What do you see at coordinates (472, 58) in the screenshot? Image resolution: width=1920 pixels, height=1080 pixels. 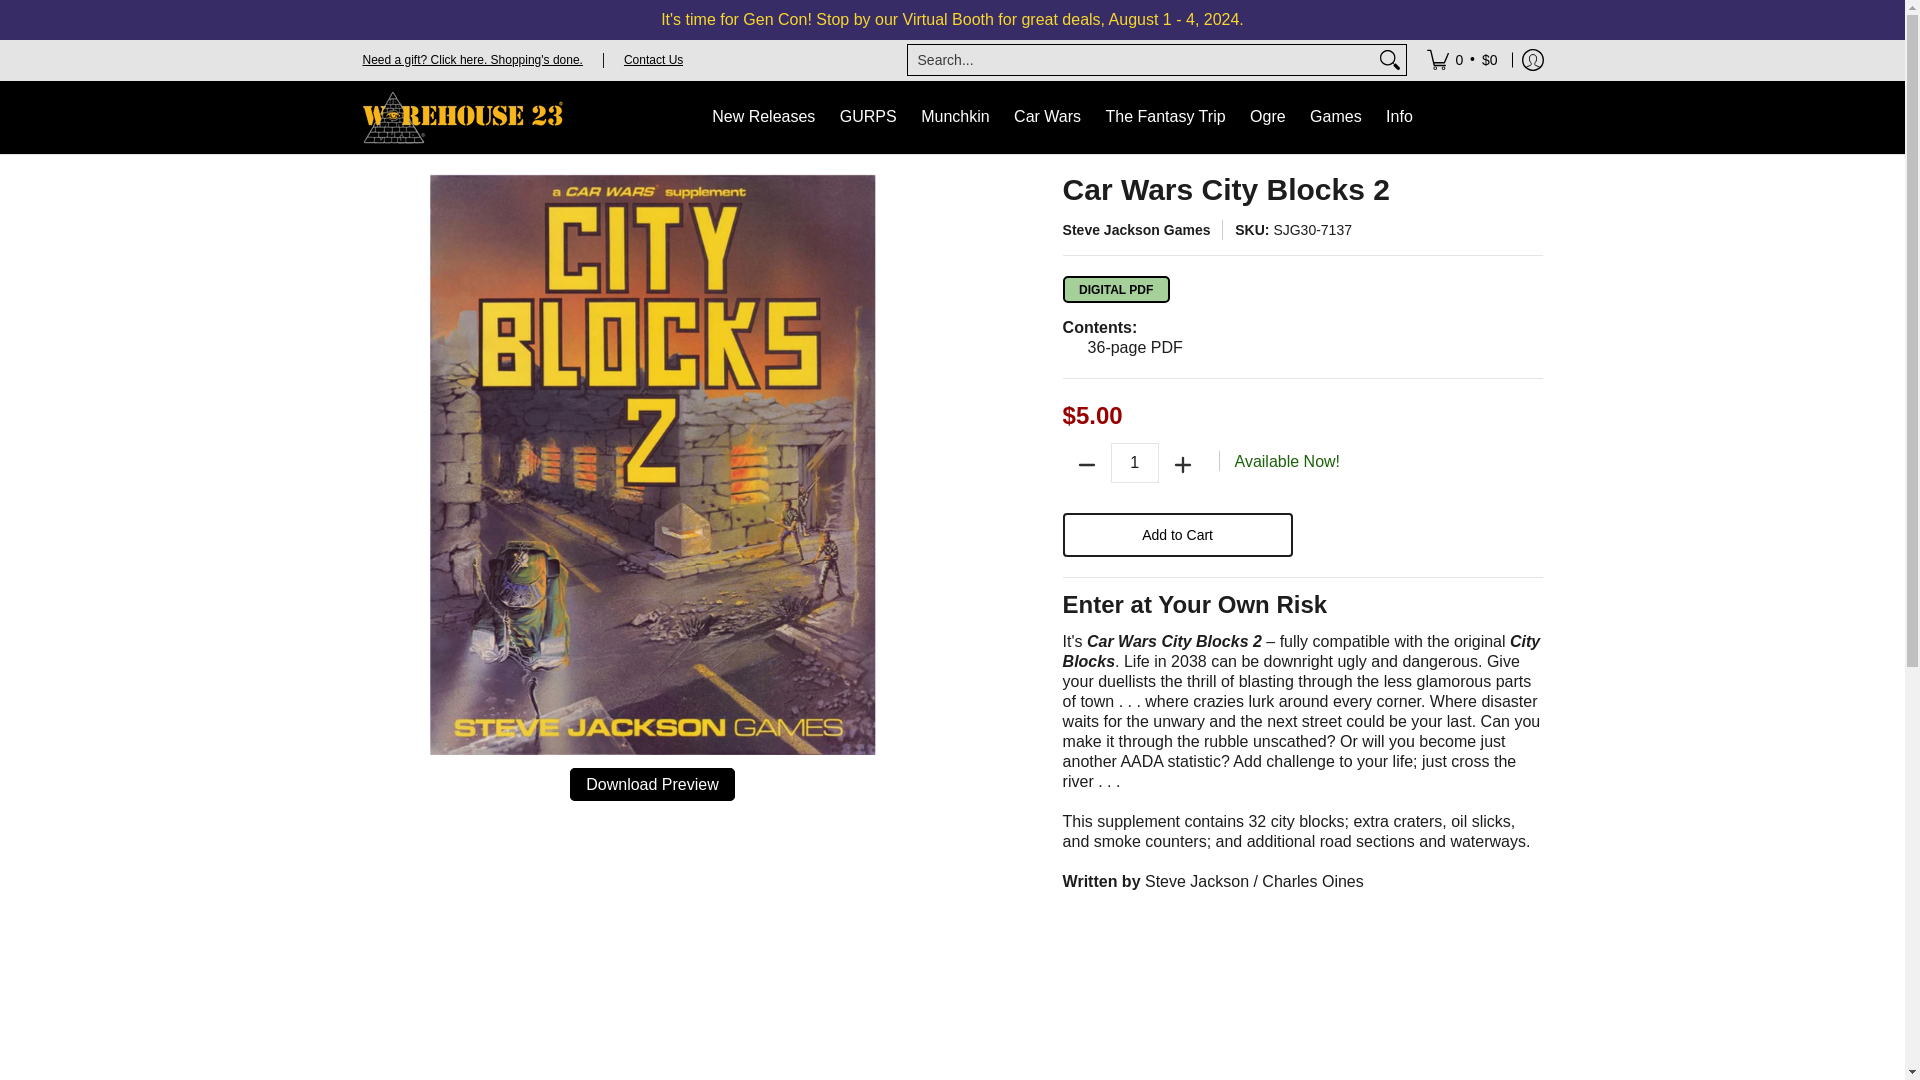 I see `Warehouse 23 Gift Certificate` at bounding box center [472, 58].